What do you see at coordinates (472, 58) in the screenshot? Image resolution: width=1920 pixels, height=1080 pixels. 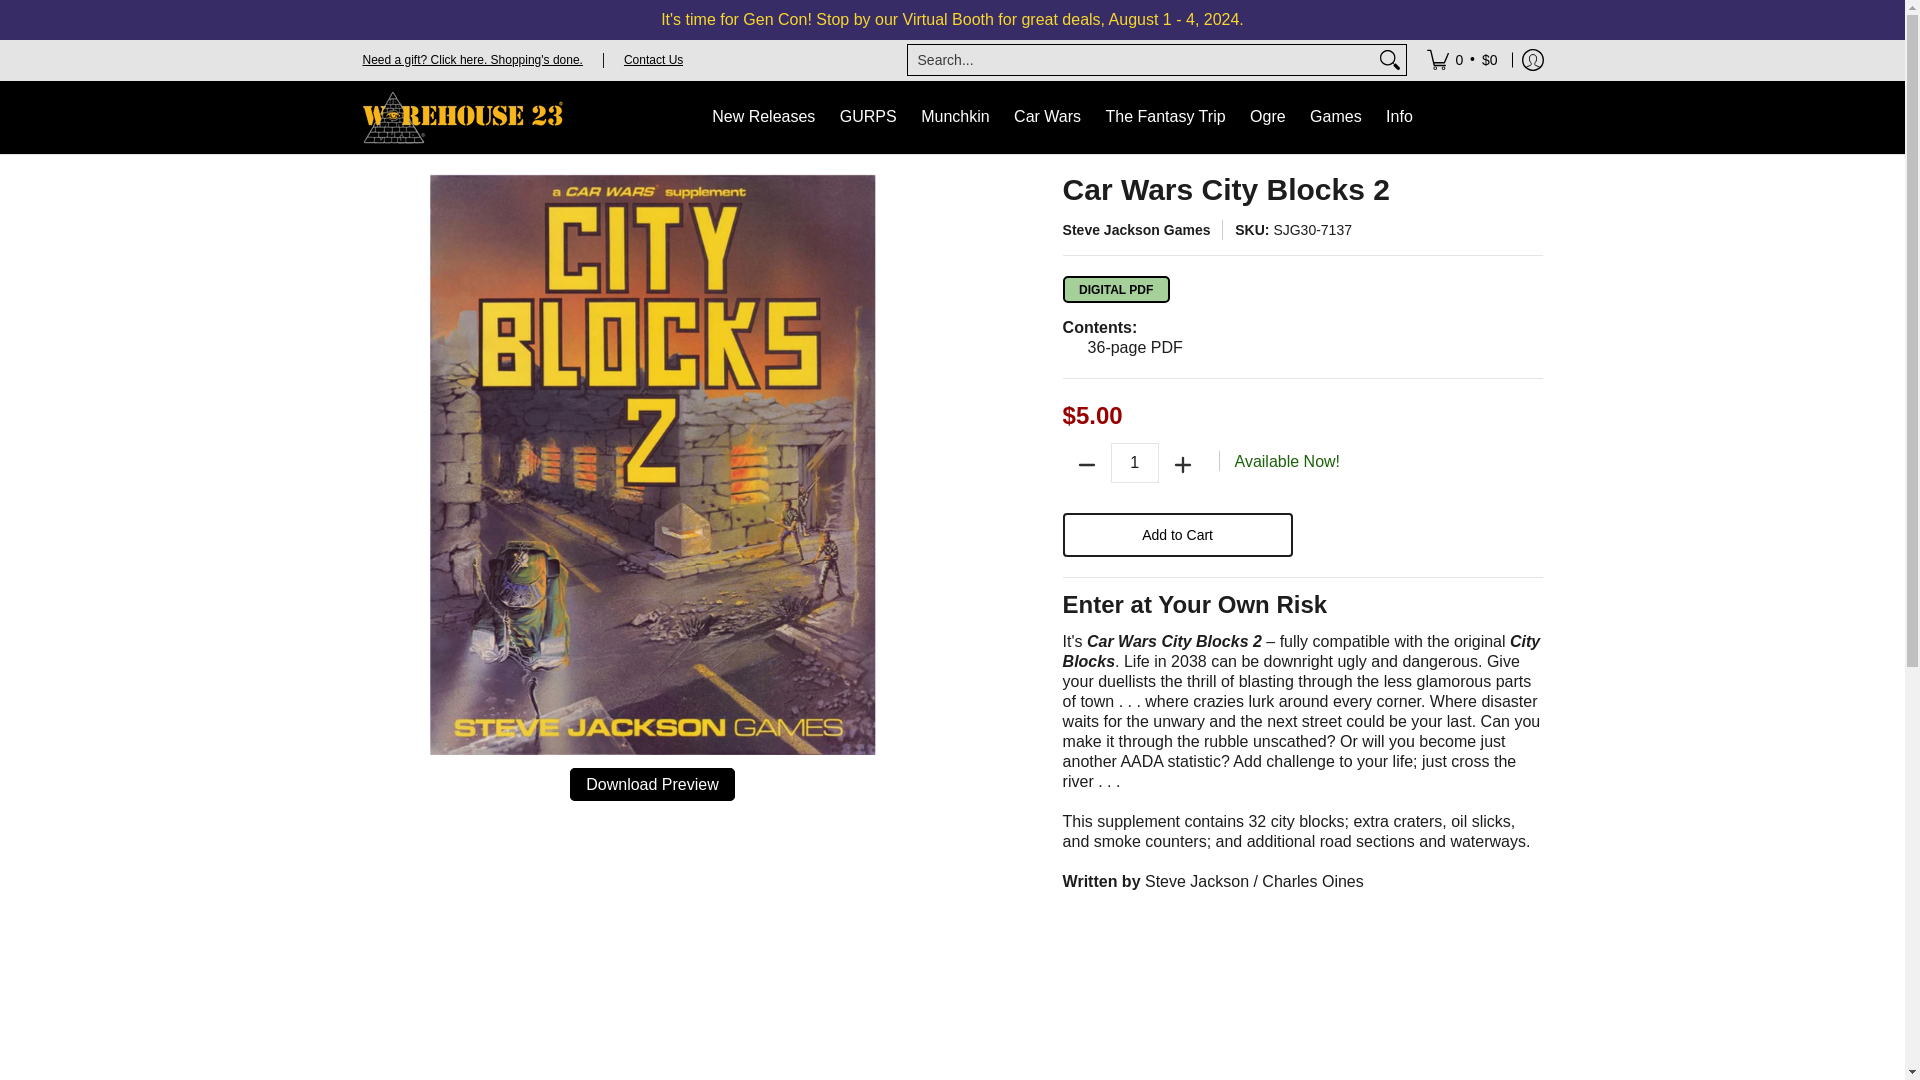 I see `Warehouse 23 Gift Certificate` at bounding box center [472, 58].